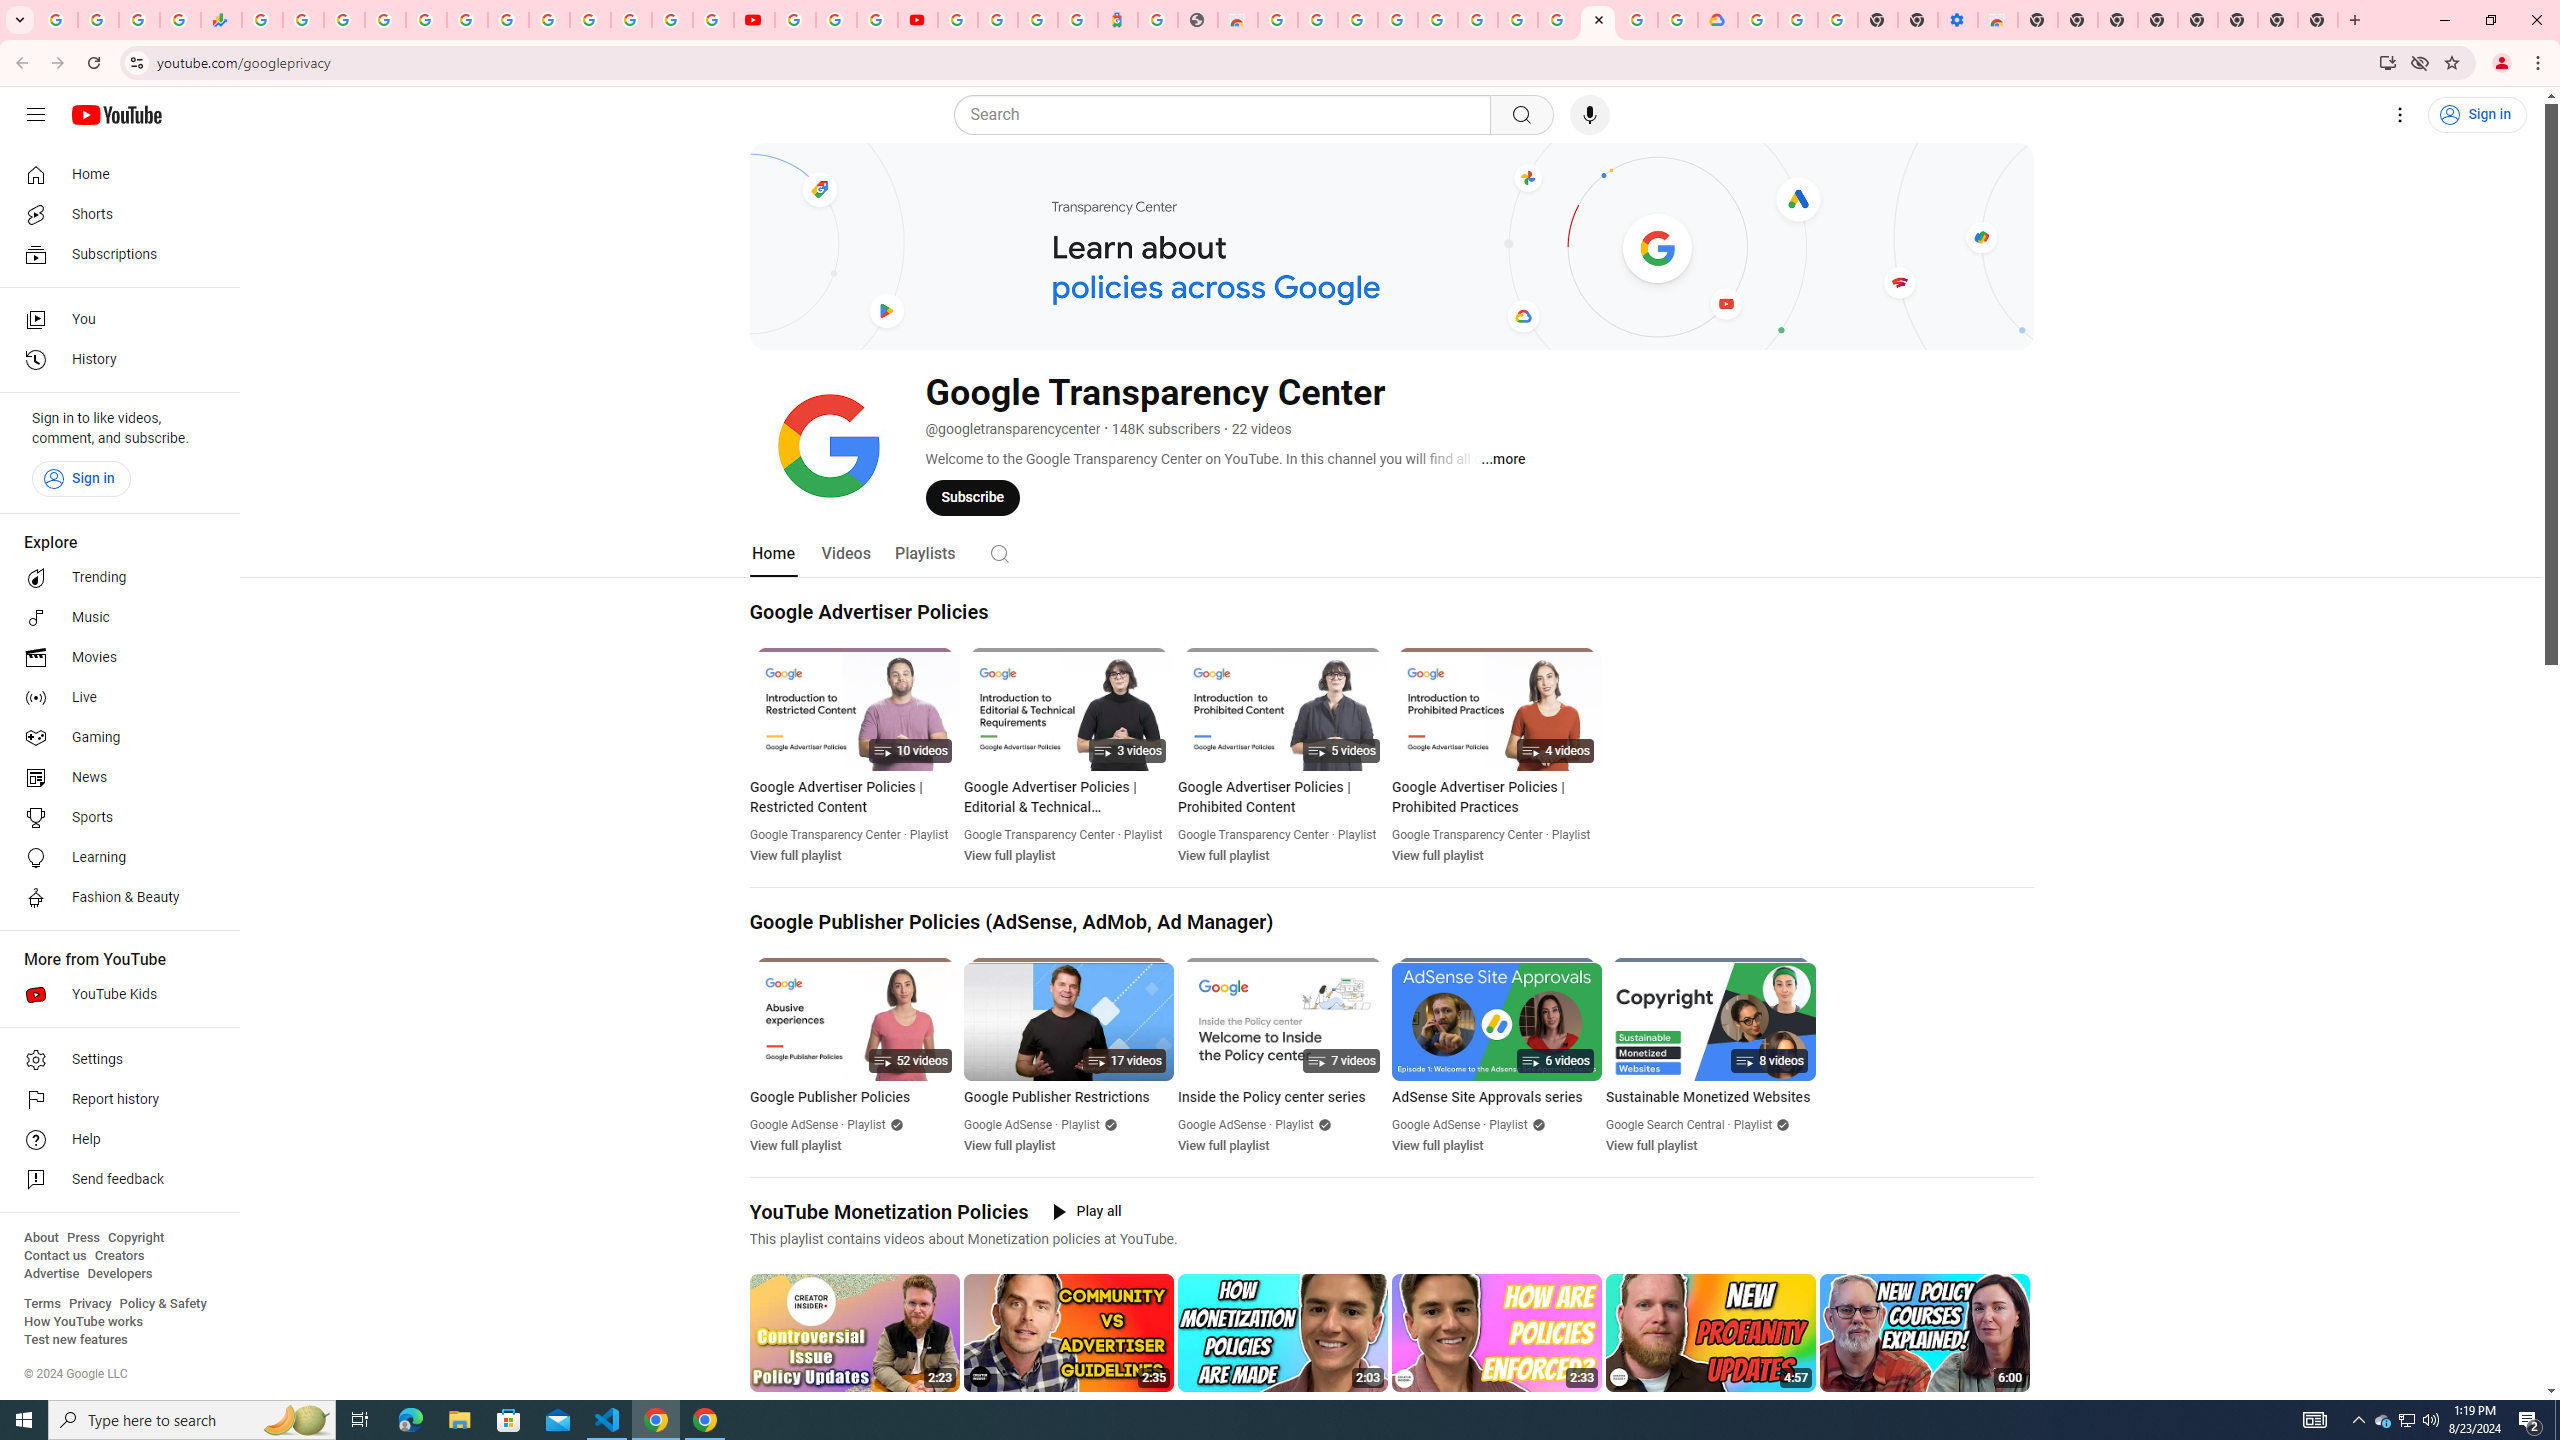  Describe the element at coordinates (672, 20) in the screenshot. I see `Sign in - Google Accounts` at that location.